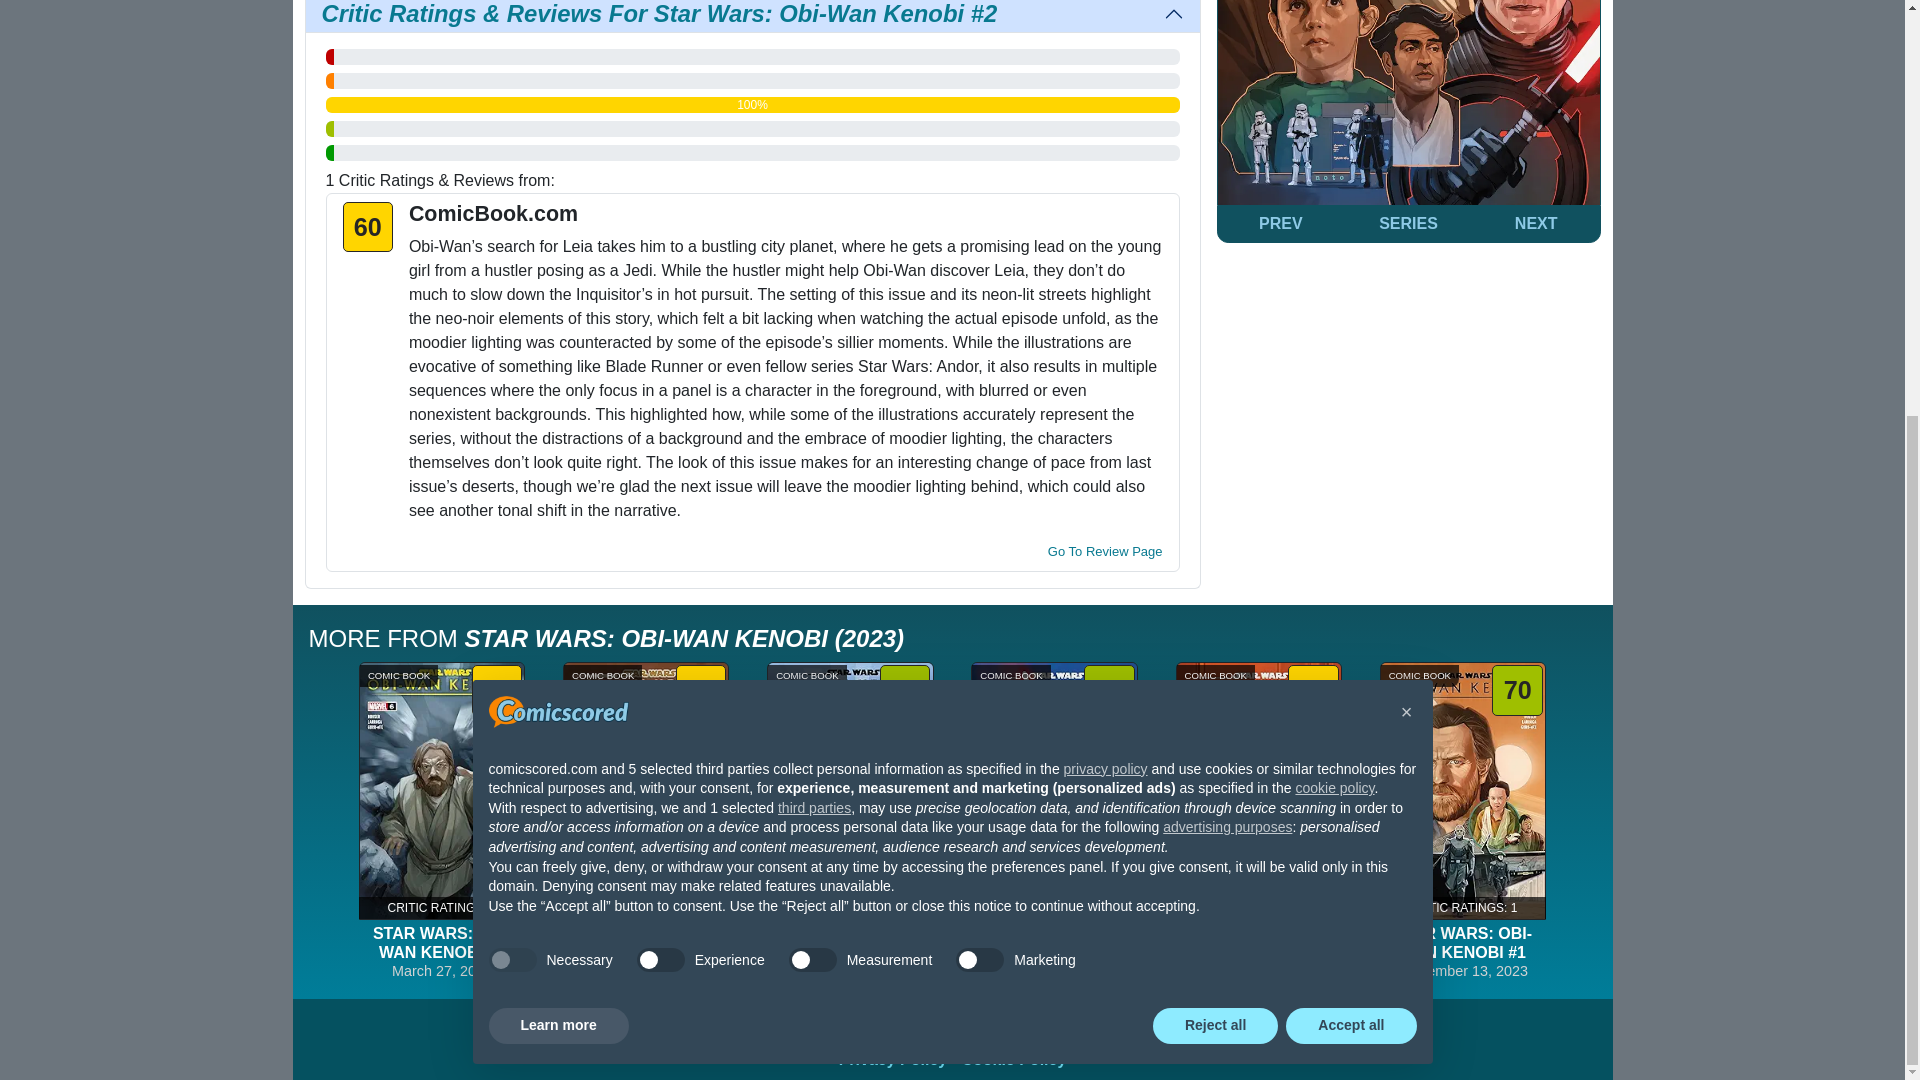 This screenshot has height=1080, width=1920. Describe the element at coordinates (1280, 224) in the screenshot. I see `PREV` at that location.